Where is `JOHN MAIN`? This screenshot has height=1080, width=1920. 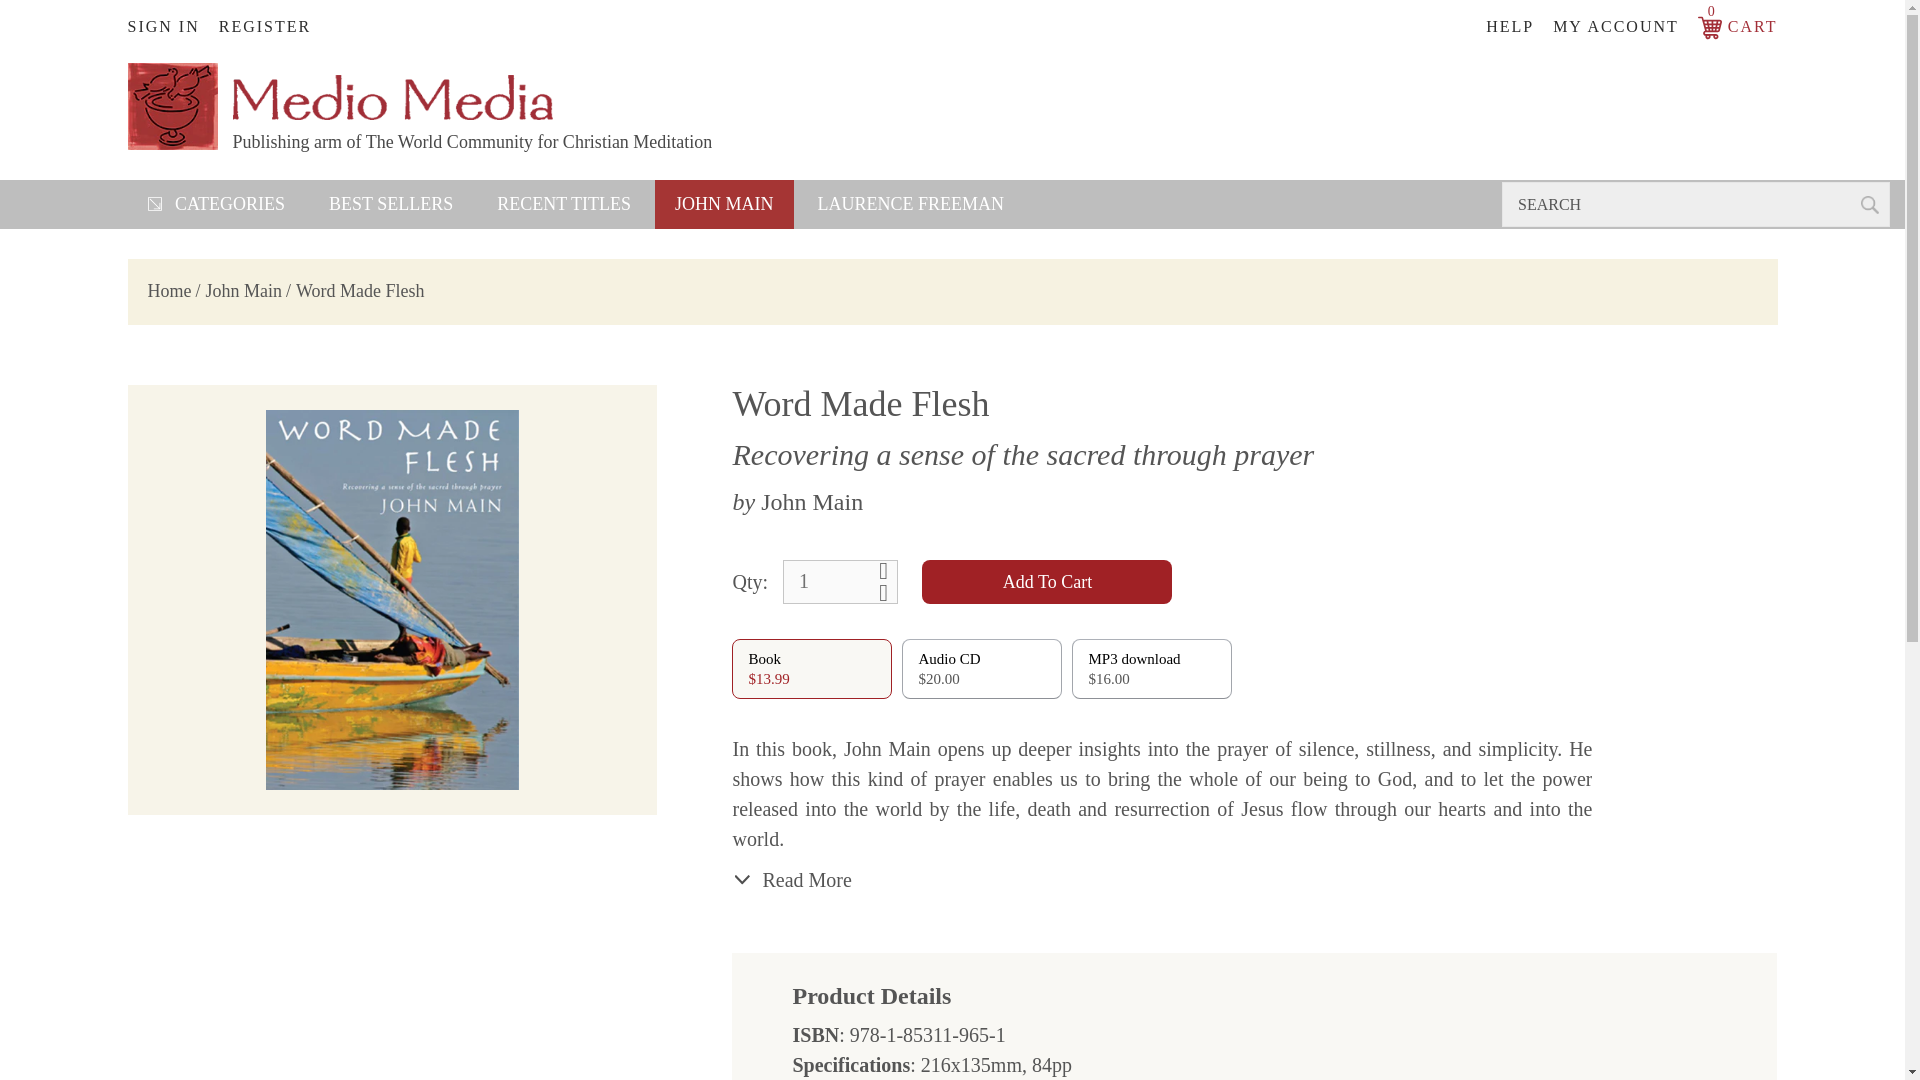 JOHN MAIN is located at coordinates (840, 582).